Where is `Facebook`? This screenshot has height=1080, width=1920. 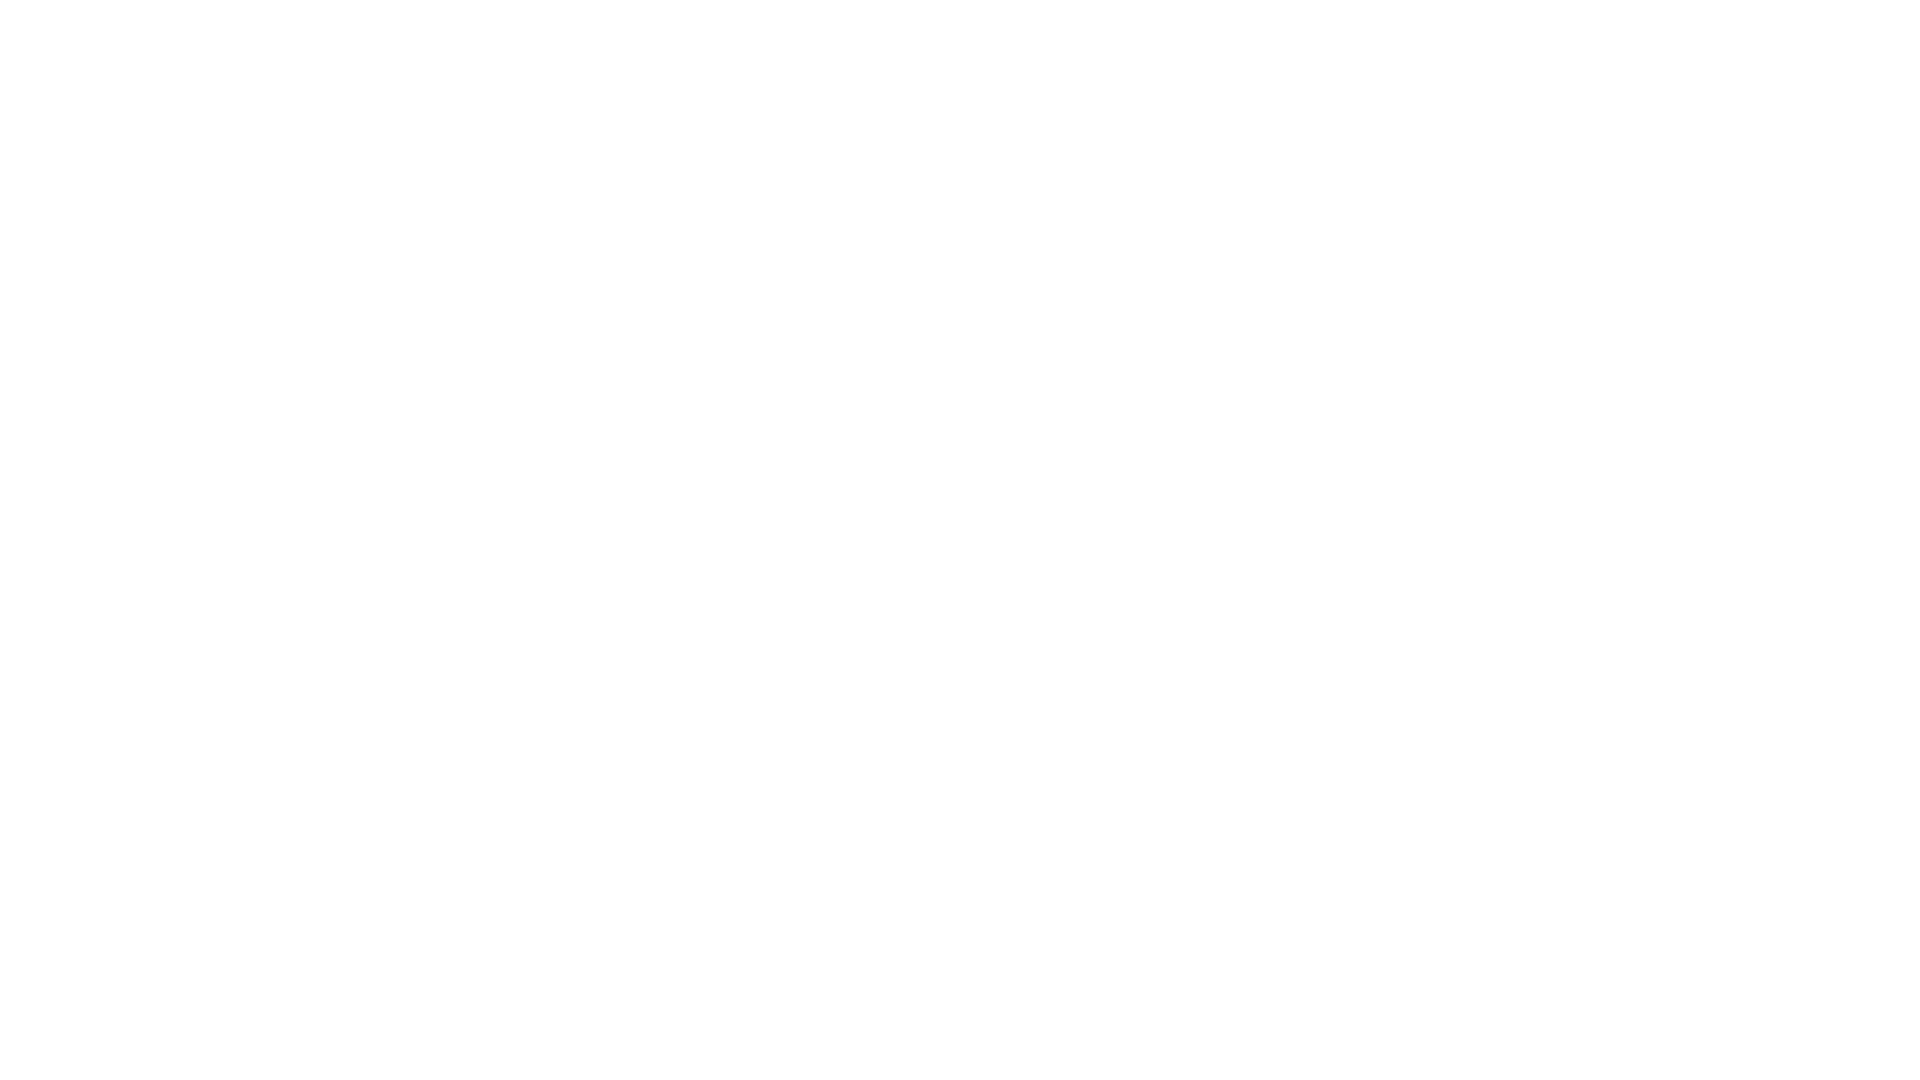 Facebook is located at coordinates (410, 21).